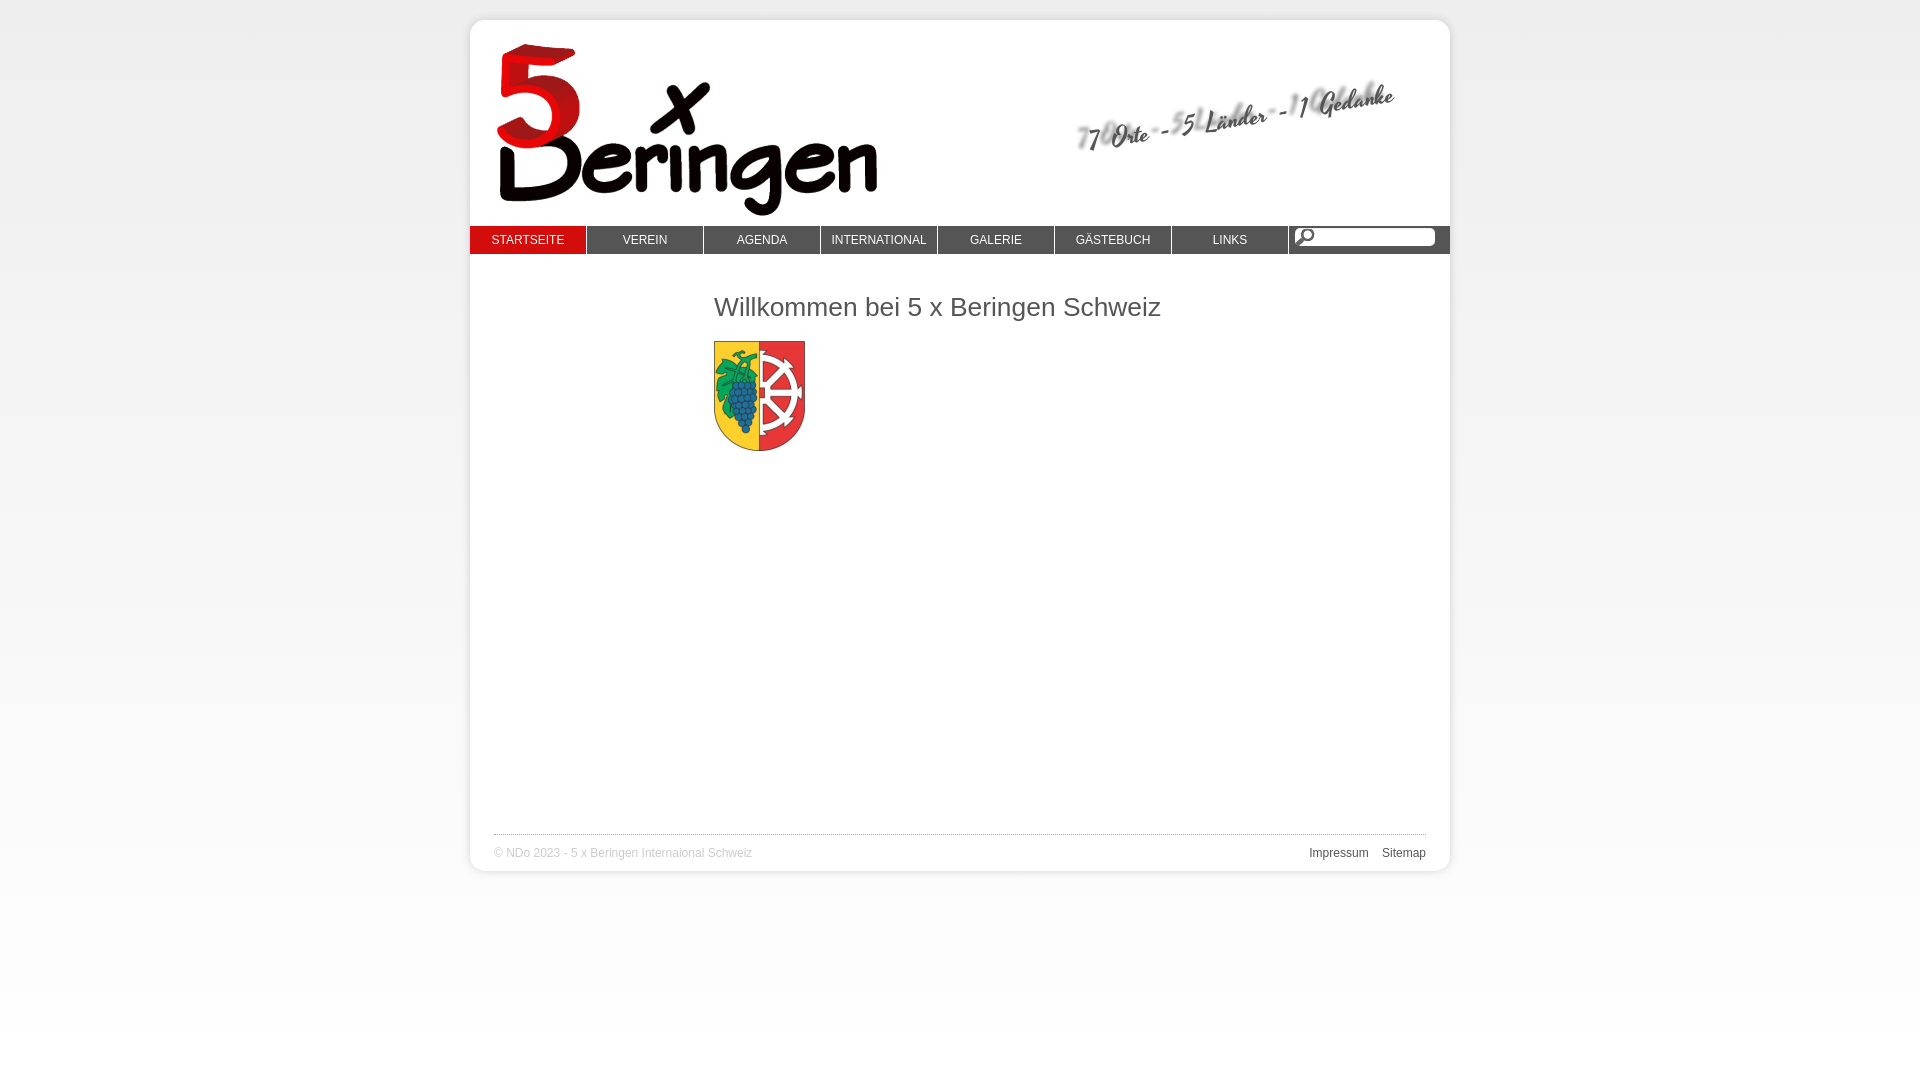 The image size is (1920, 1080). Describe the element at coordinates (1404, 853) in the screenshot. I see `Sitemap` at that location.